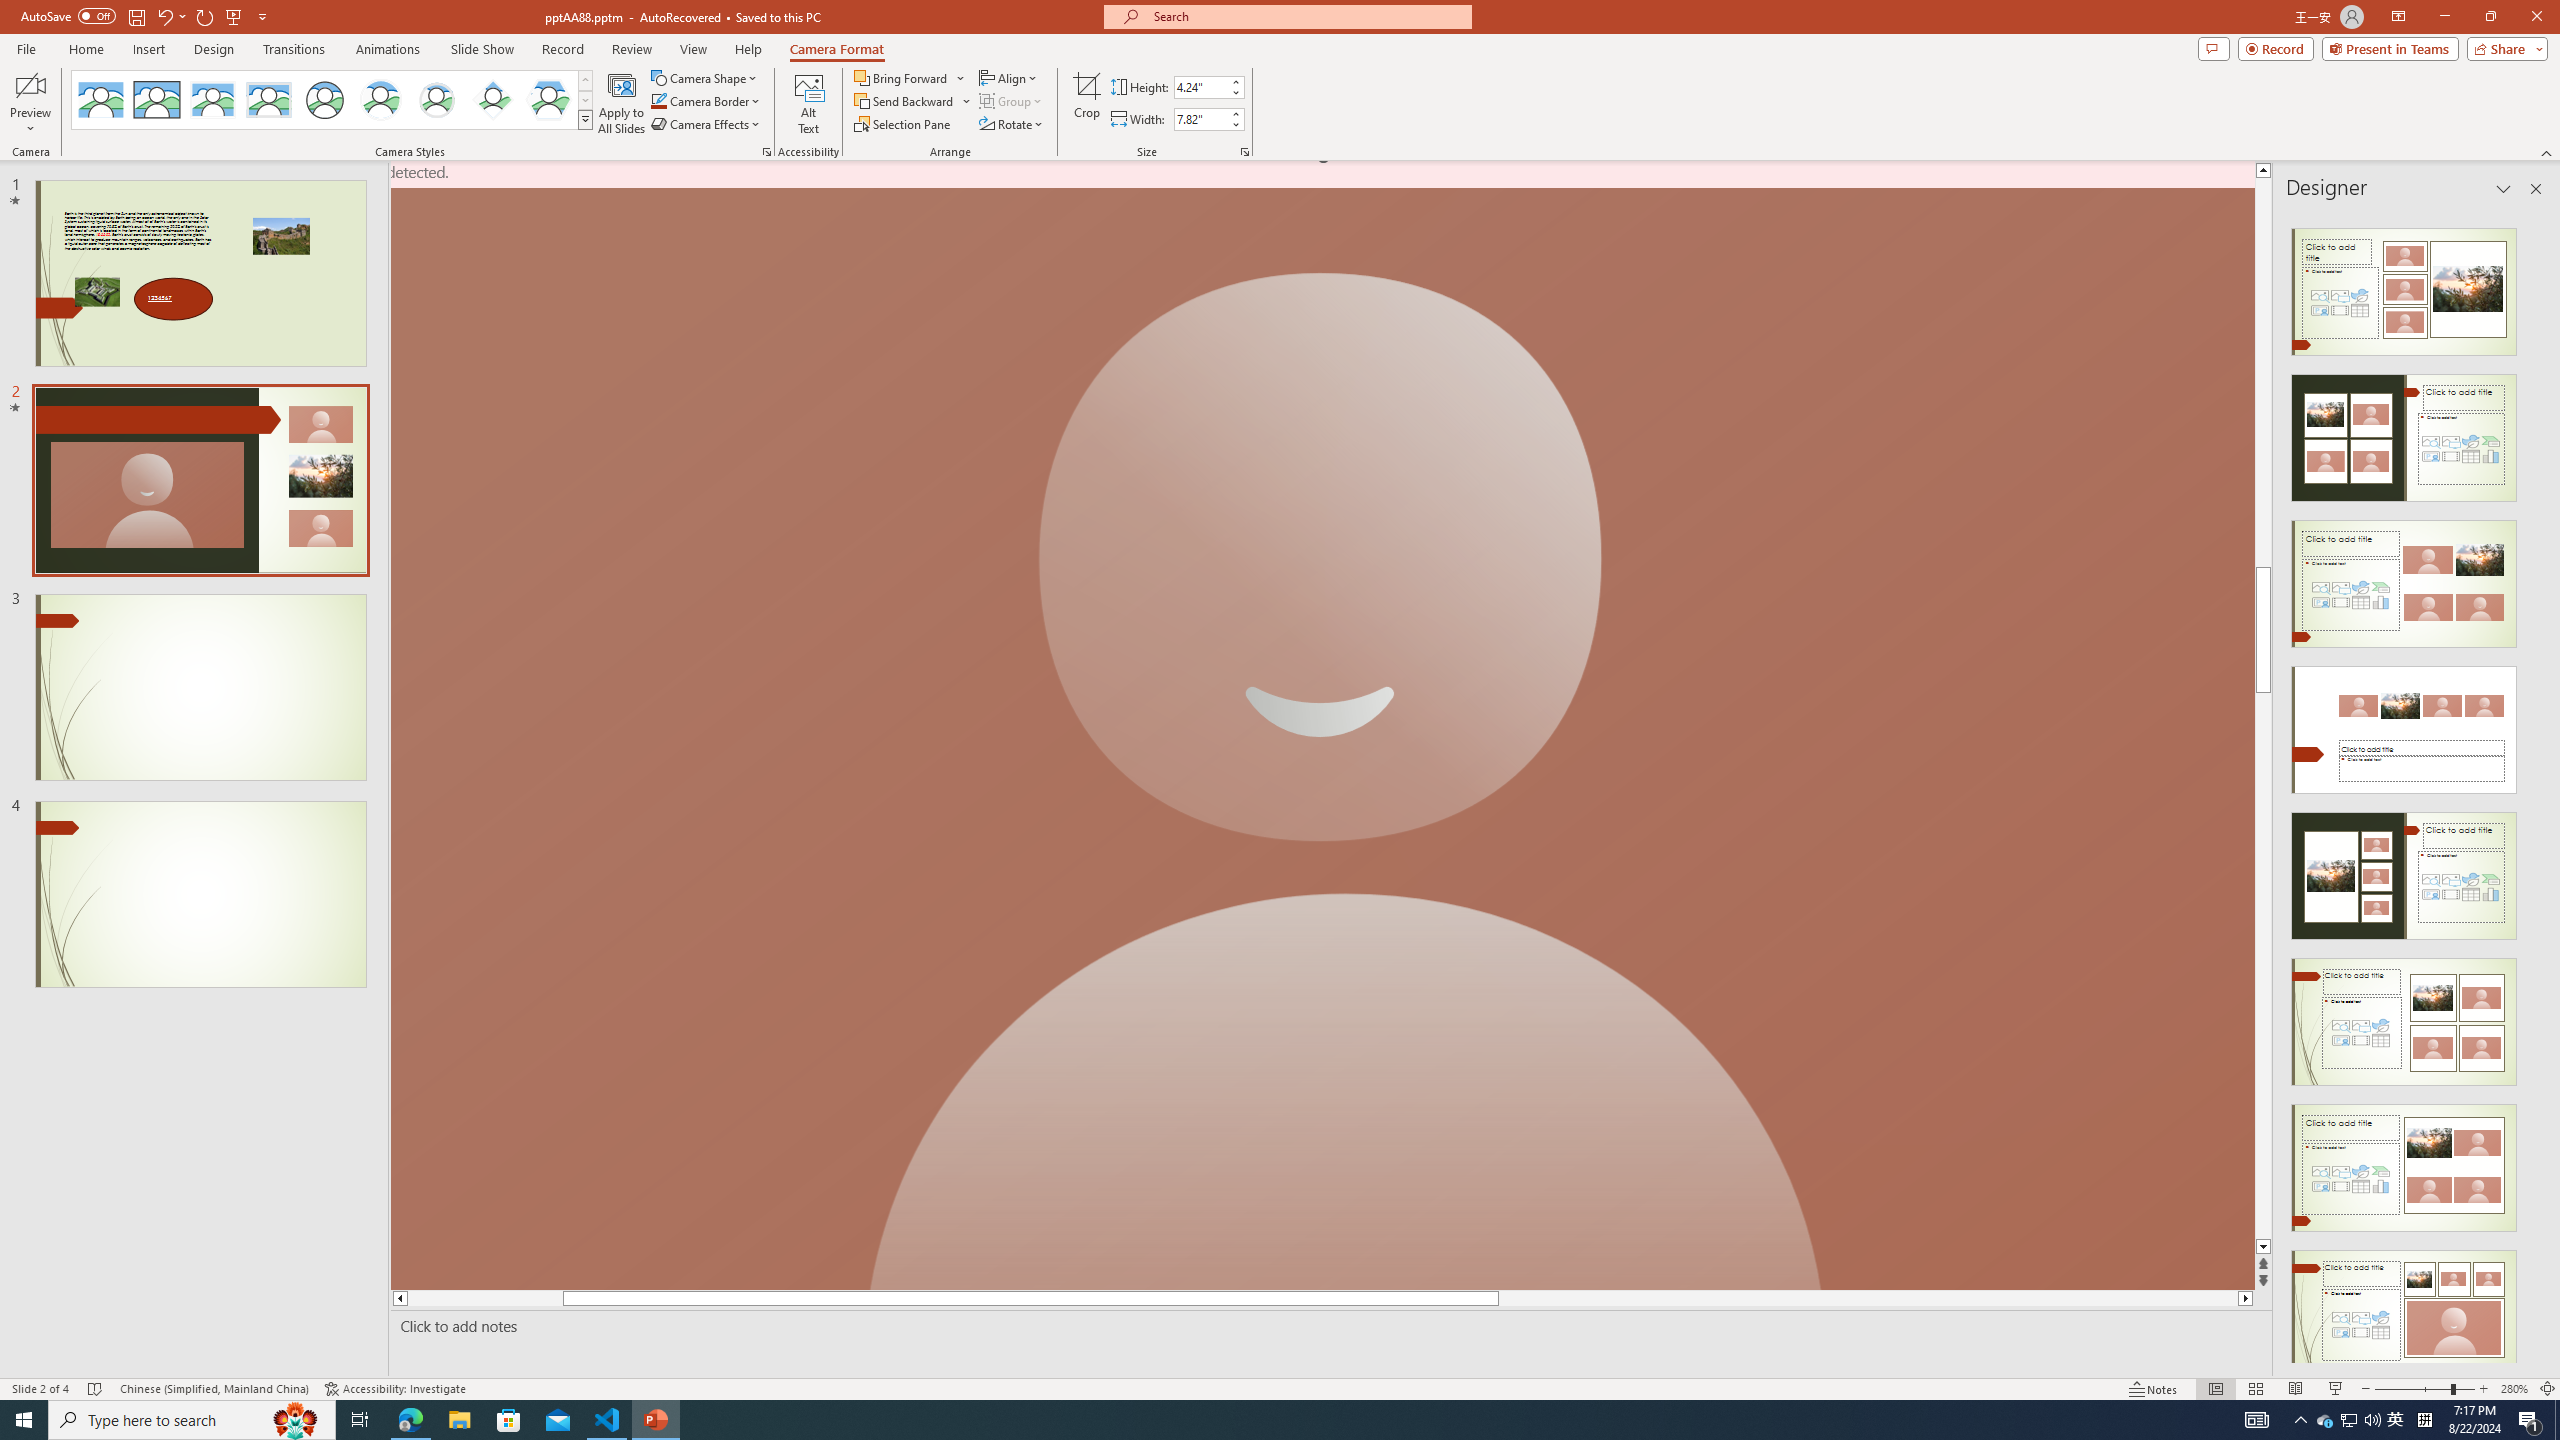 The width and height of the screenshot is (2560, 1440). Describe the element at coordinates (1323, 726) in the screenshot. I see `Decorative Locked` at that location.